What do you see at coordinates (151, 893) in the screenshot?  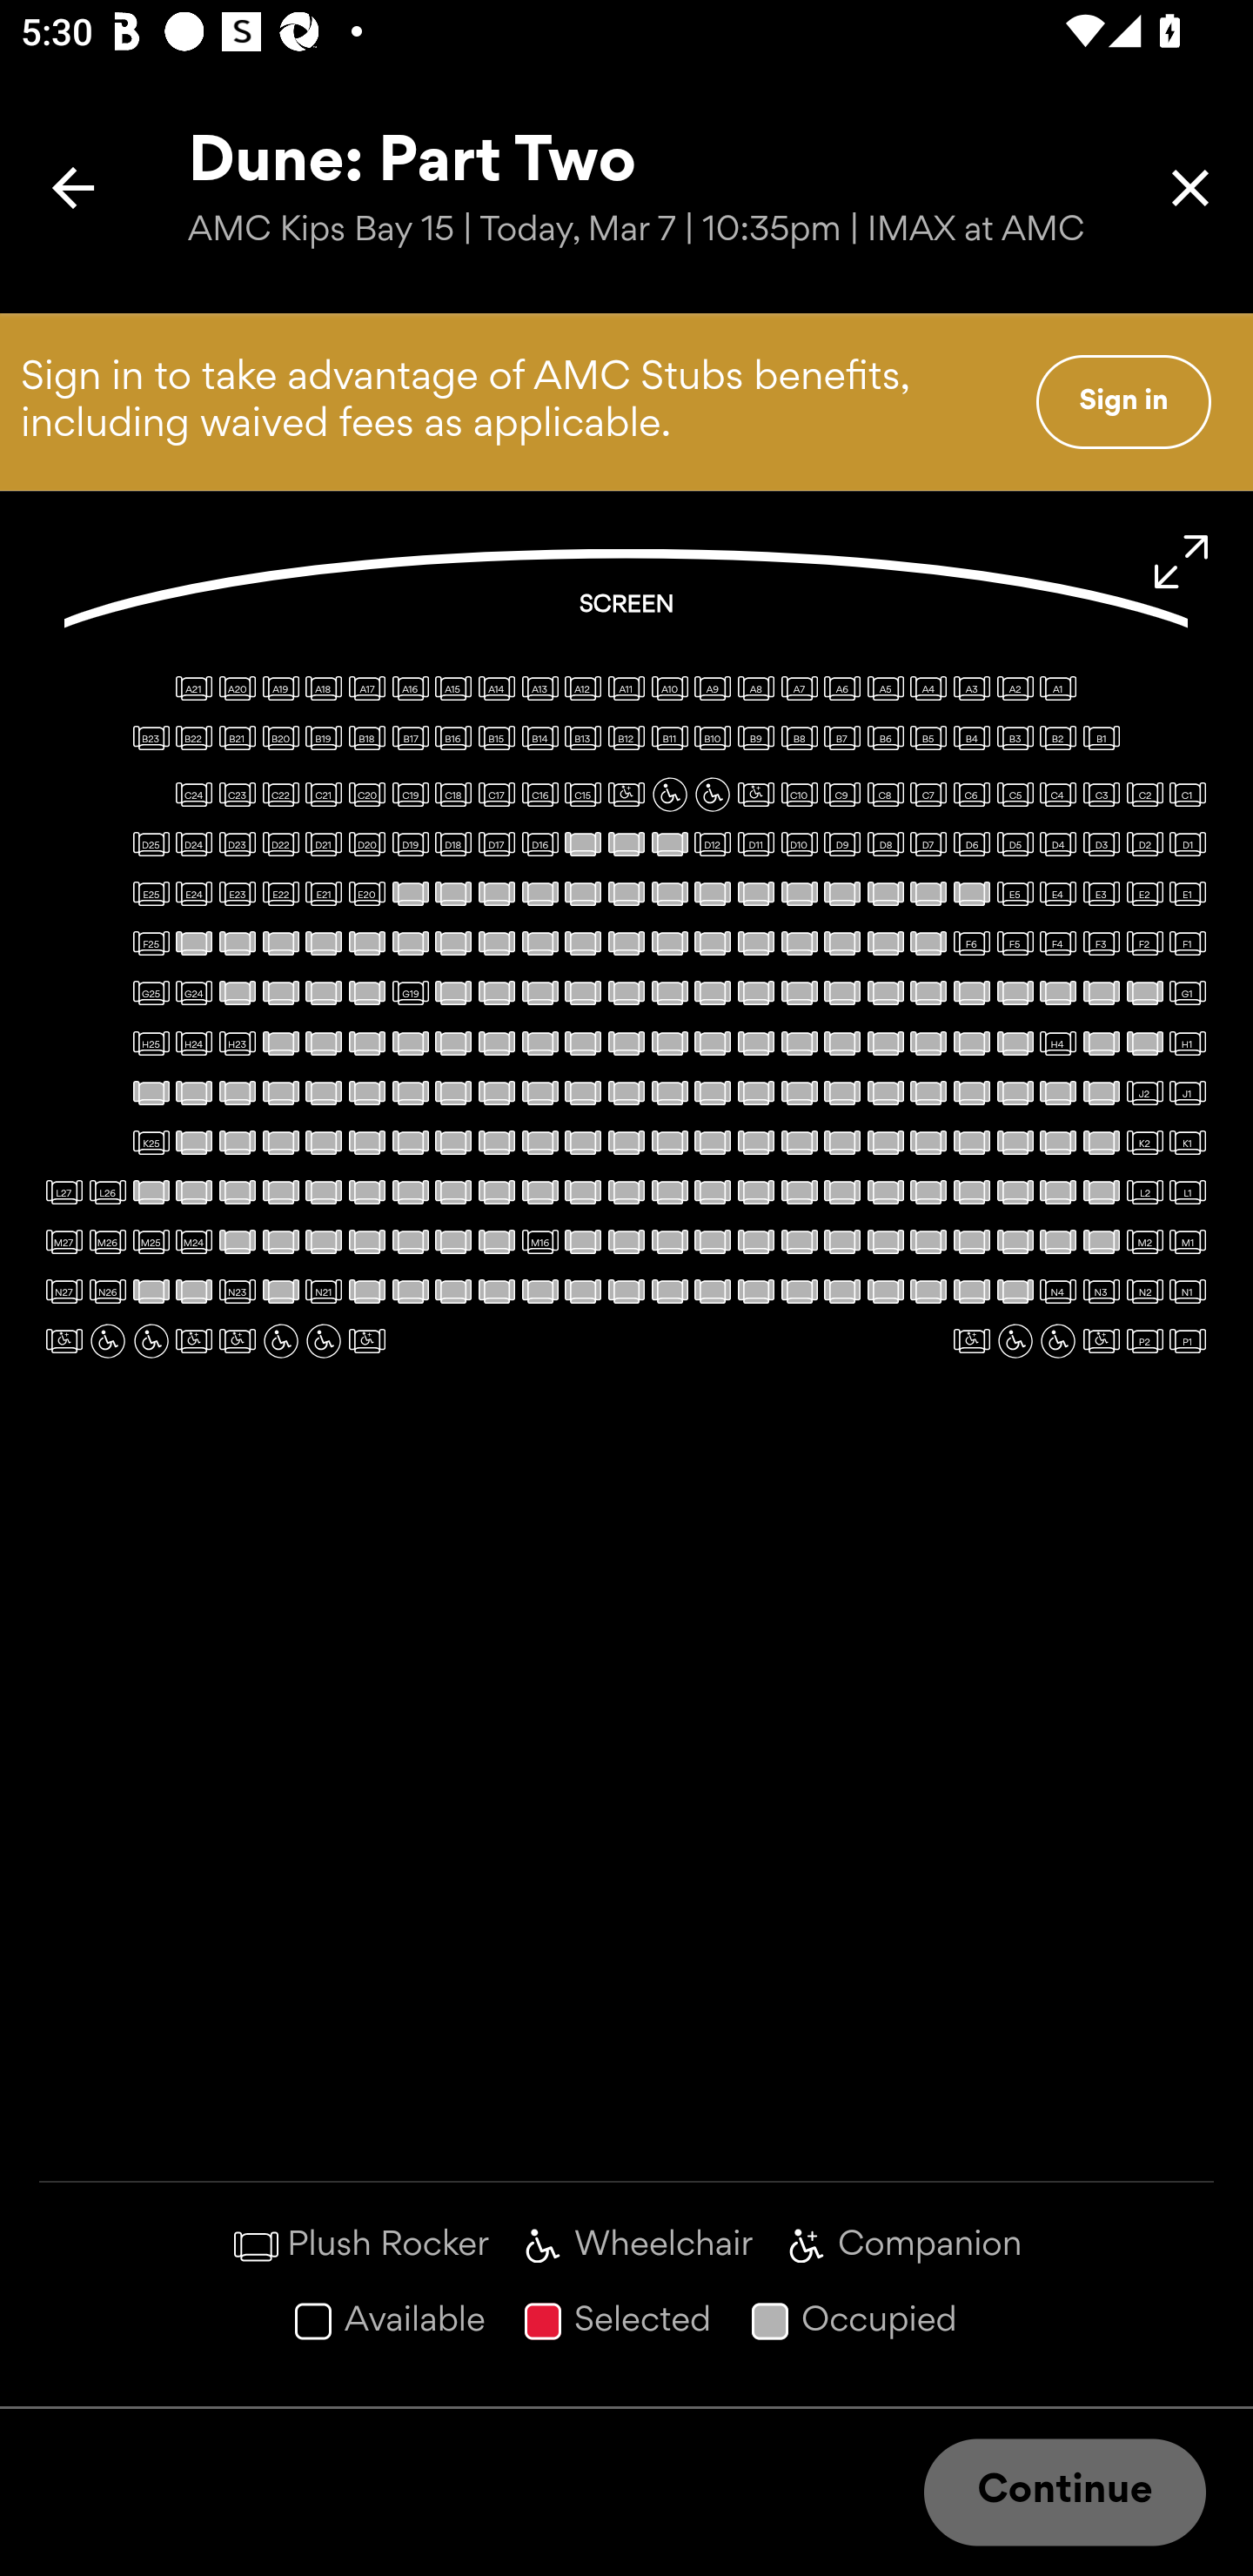 I see `E25, Regular seat, available` at bounding box center [151, 893].